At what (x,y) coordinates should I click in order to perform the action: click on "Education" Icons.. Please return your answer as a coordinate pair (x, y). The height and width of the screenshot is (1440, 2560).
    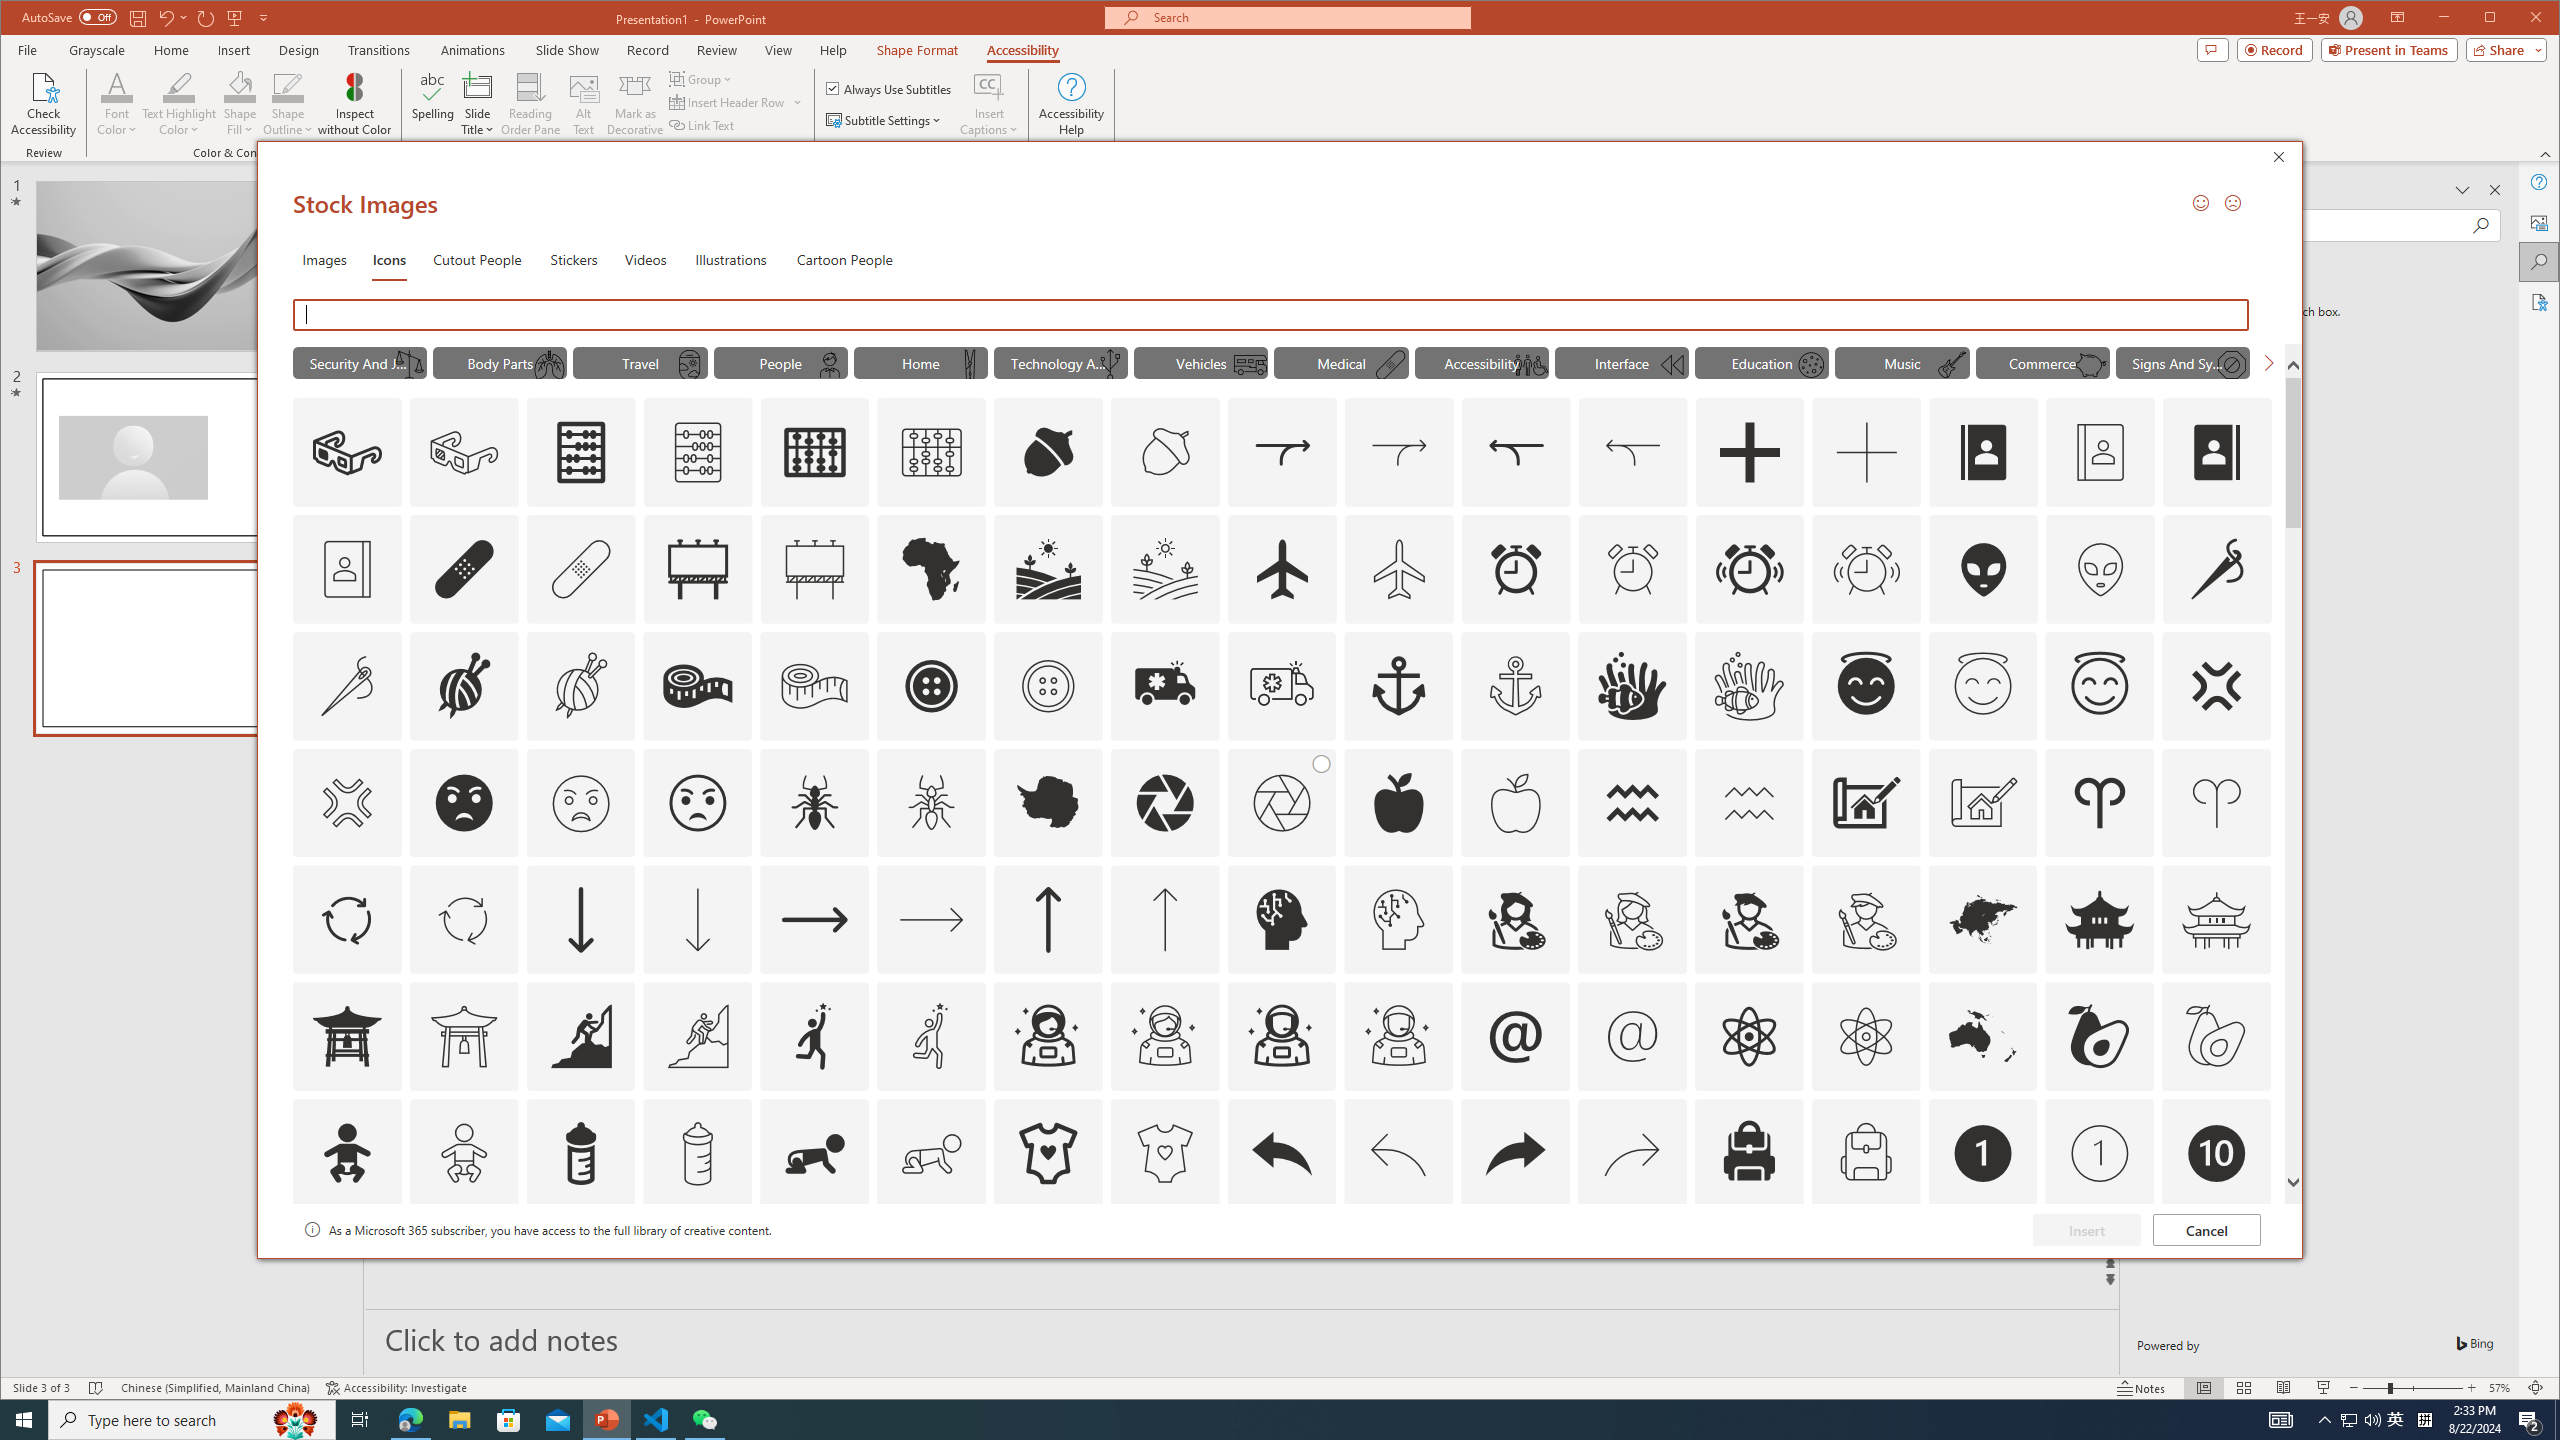
    Looking at the image, I should click on (1760, 362).